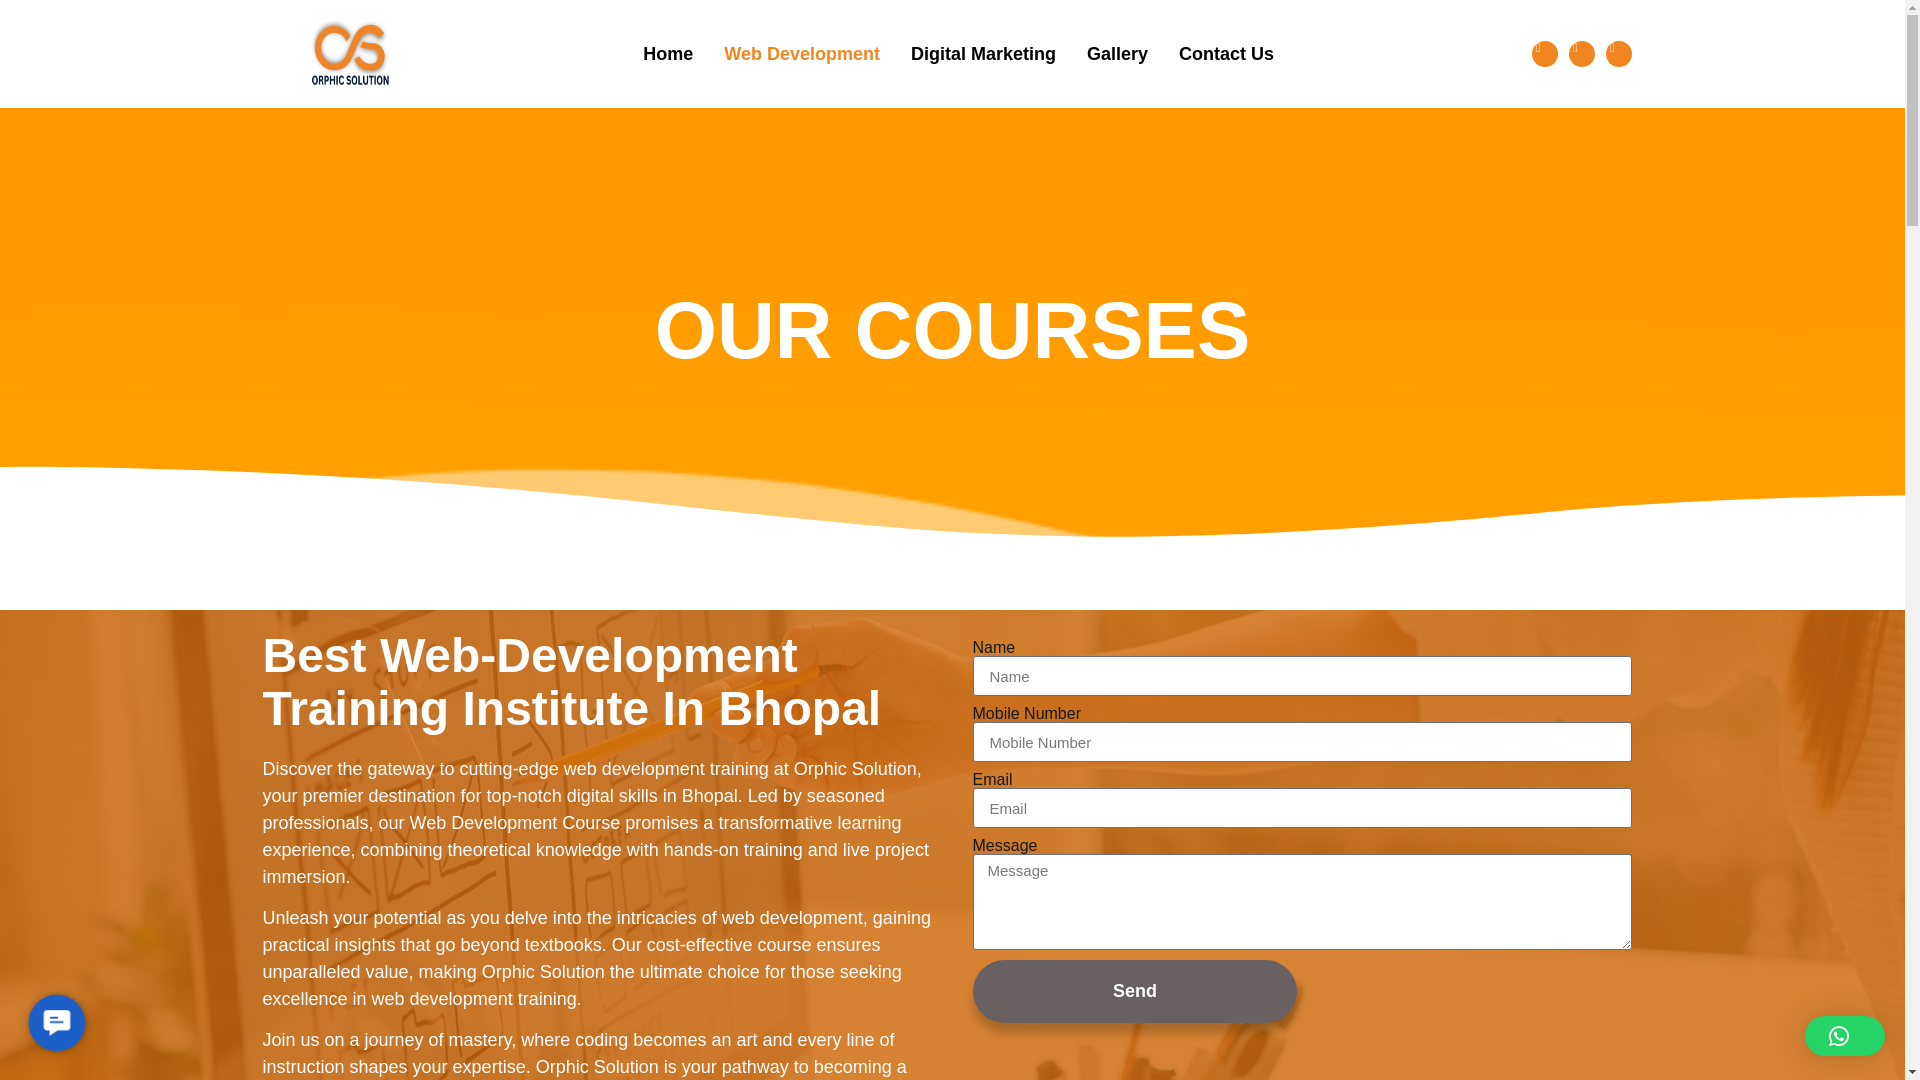 The height and width of the screenshot is (1080, 1920). What do you see at coordinates (1211, 54) in the screenshot?
I see `Contact Us` at bounding box center [1211, 54].